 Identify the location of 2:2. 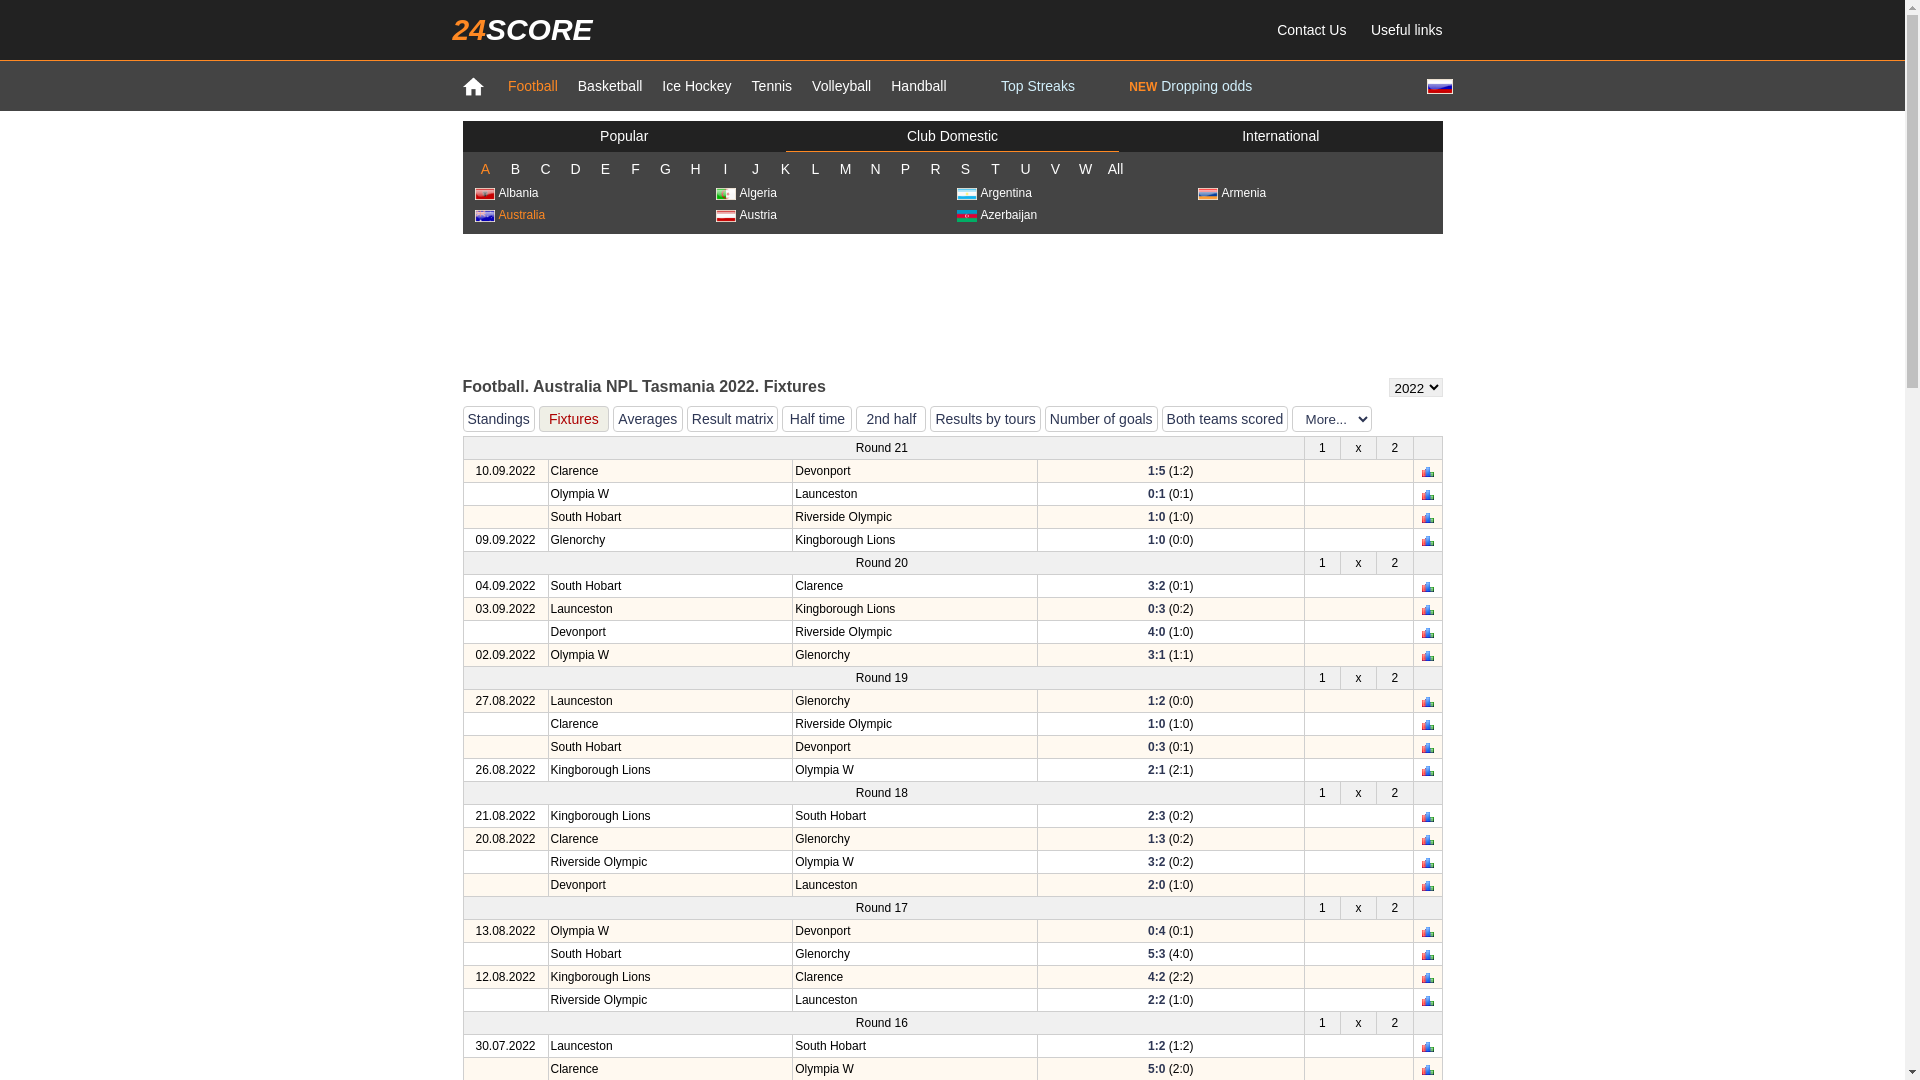
(1156, 1000).